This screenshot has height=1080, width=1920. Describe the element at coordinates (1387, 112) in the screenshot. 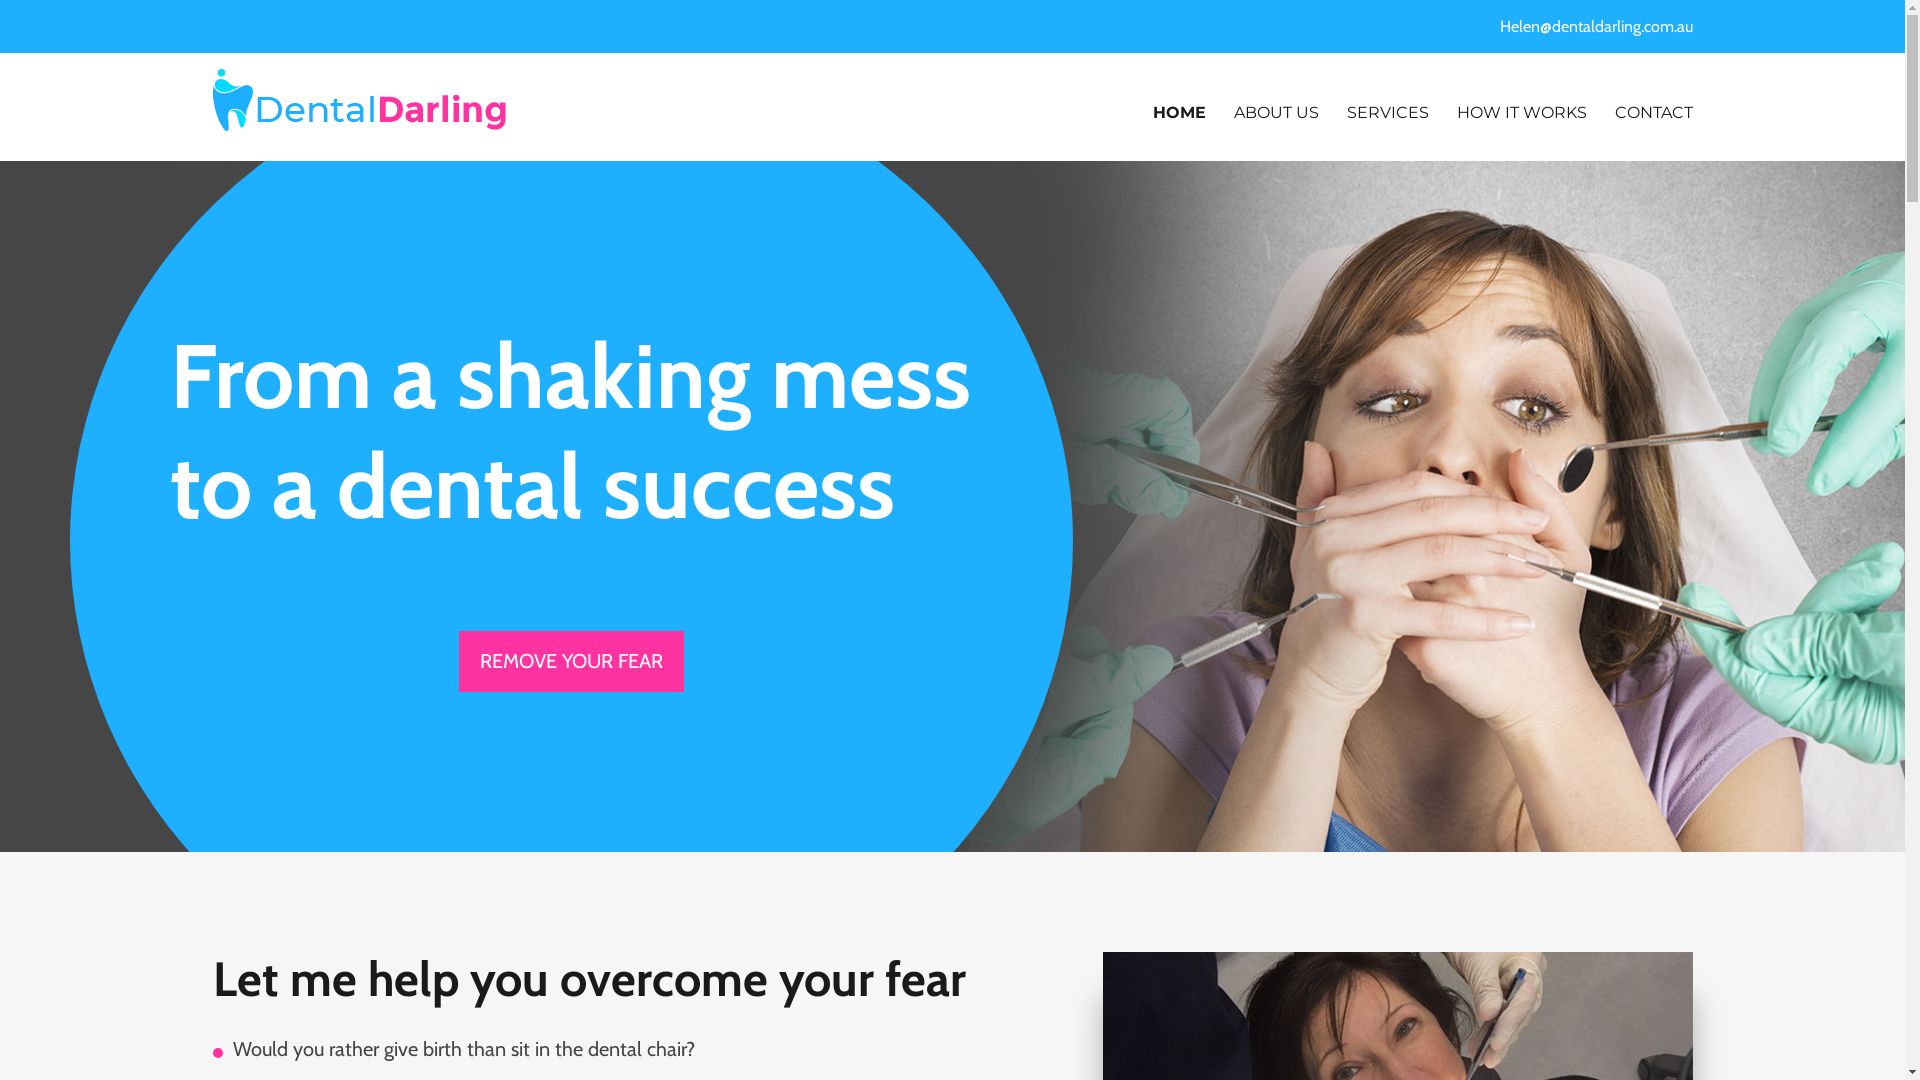

I see `SERVICES` at that location.